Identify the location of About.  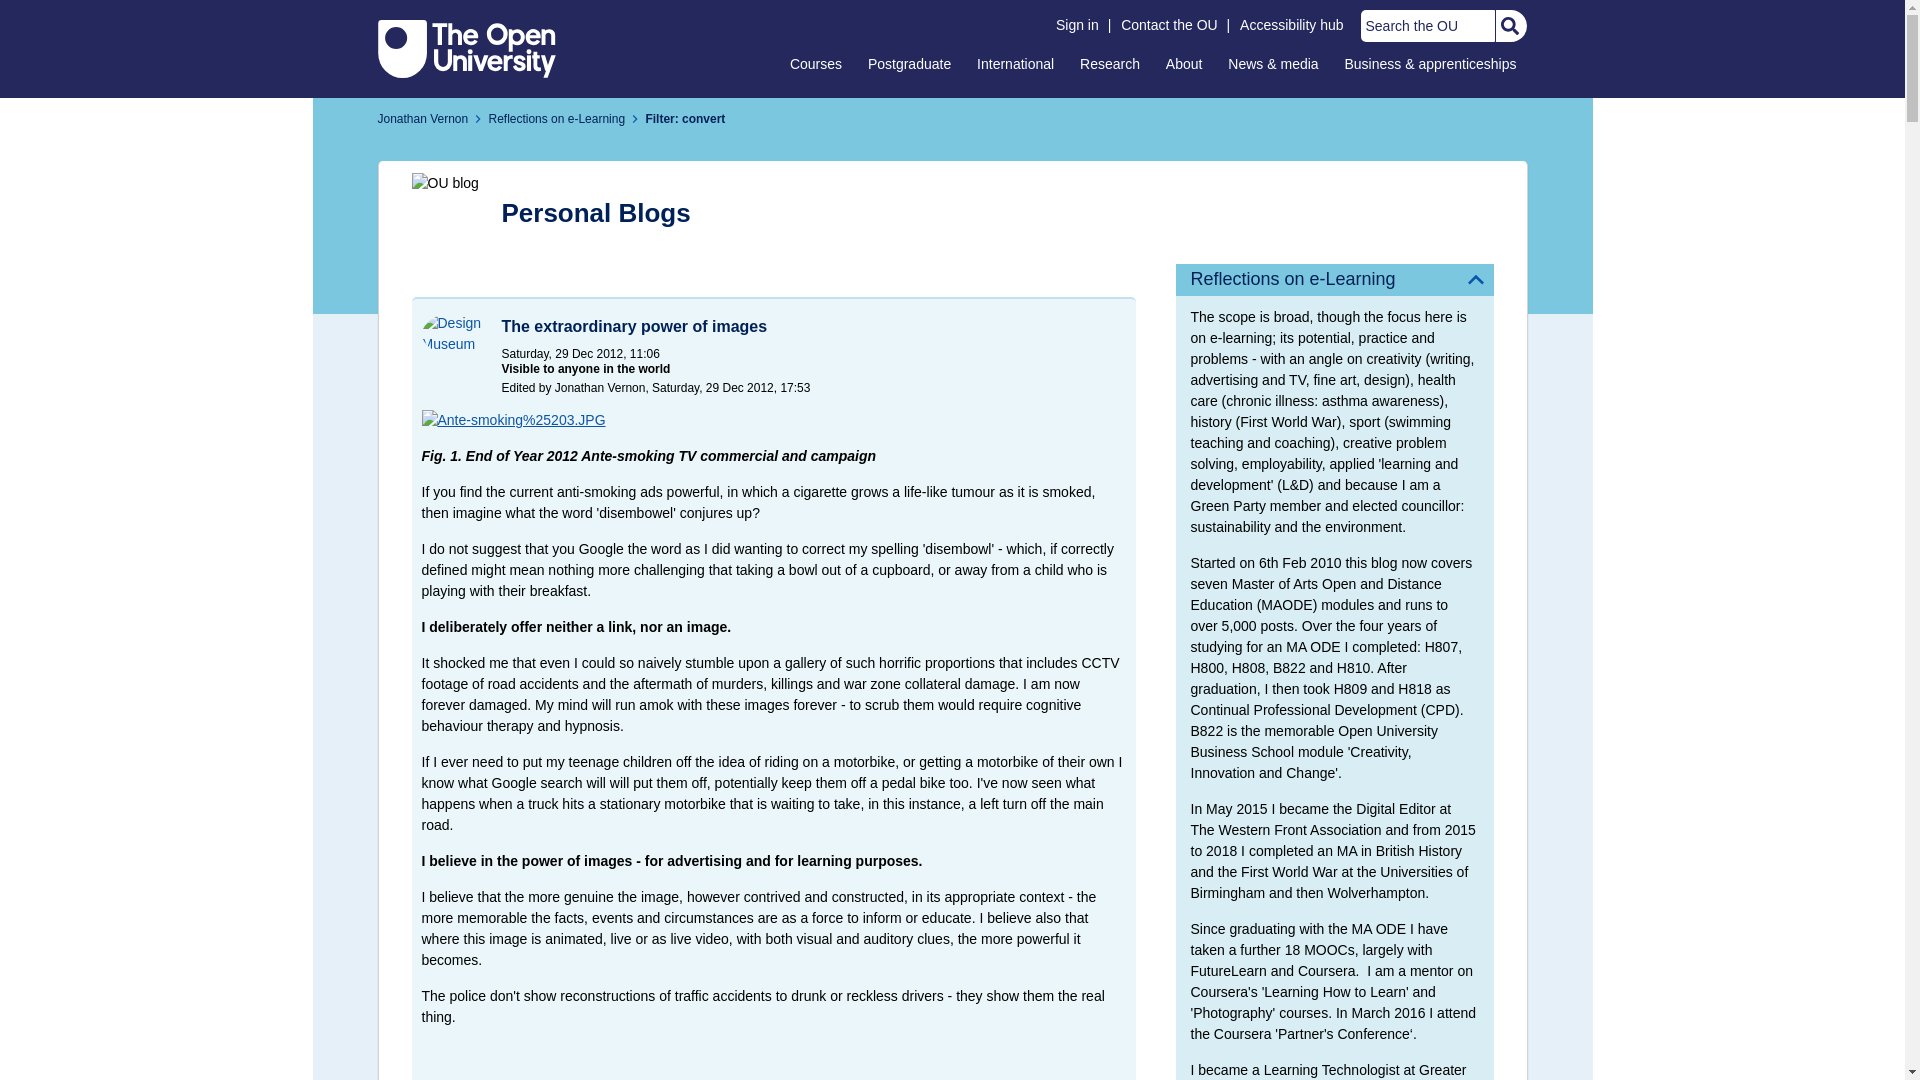
(1184, 63).